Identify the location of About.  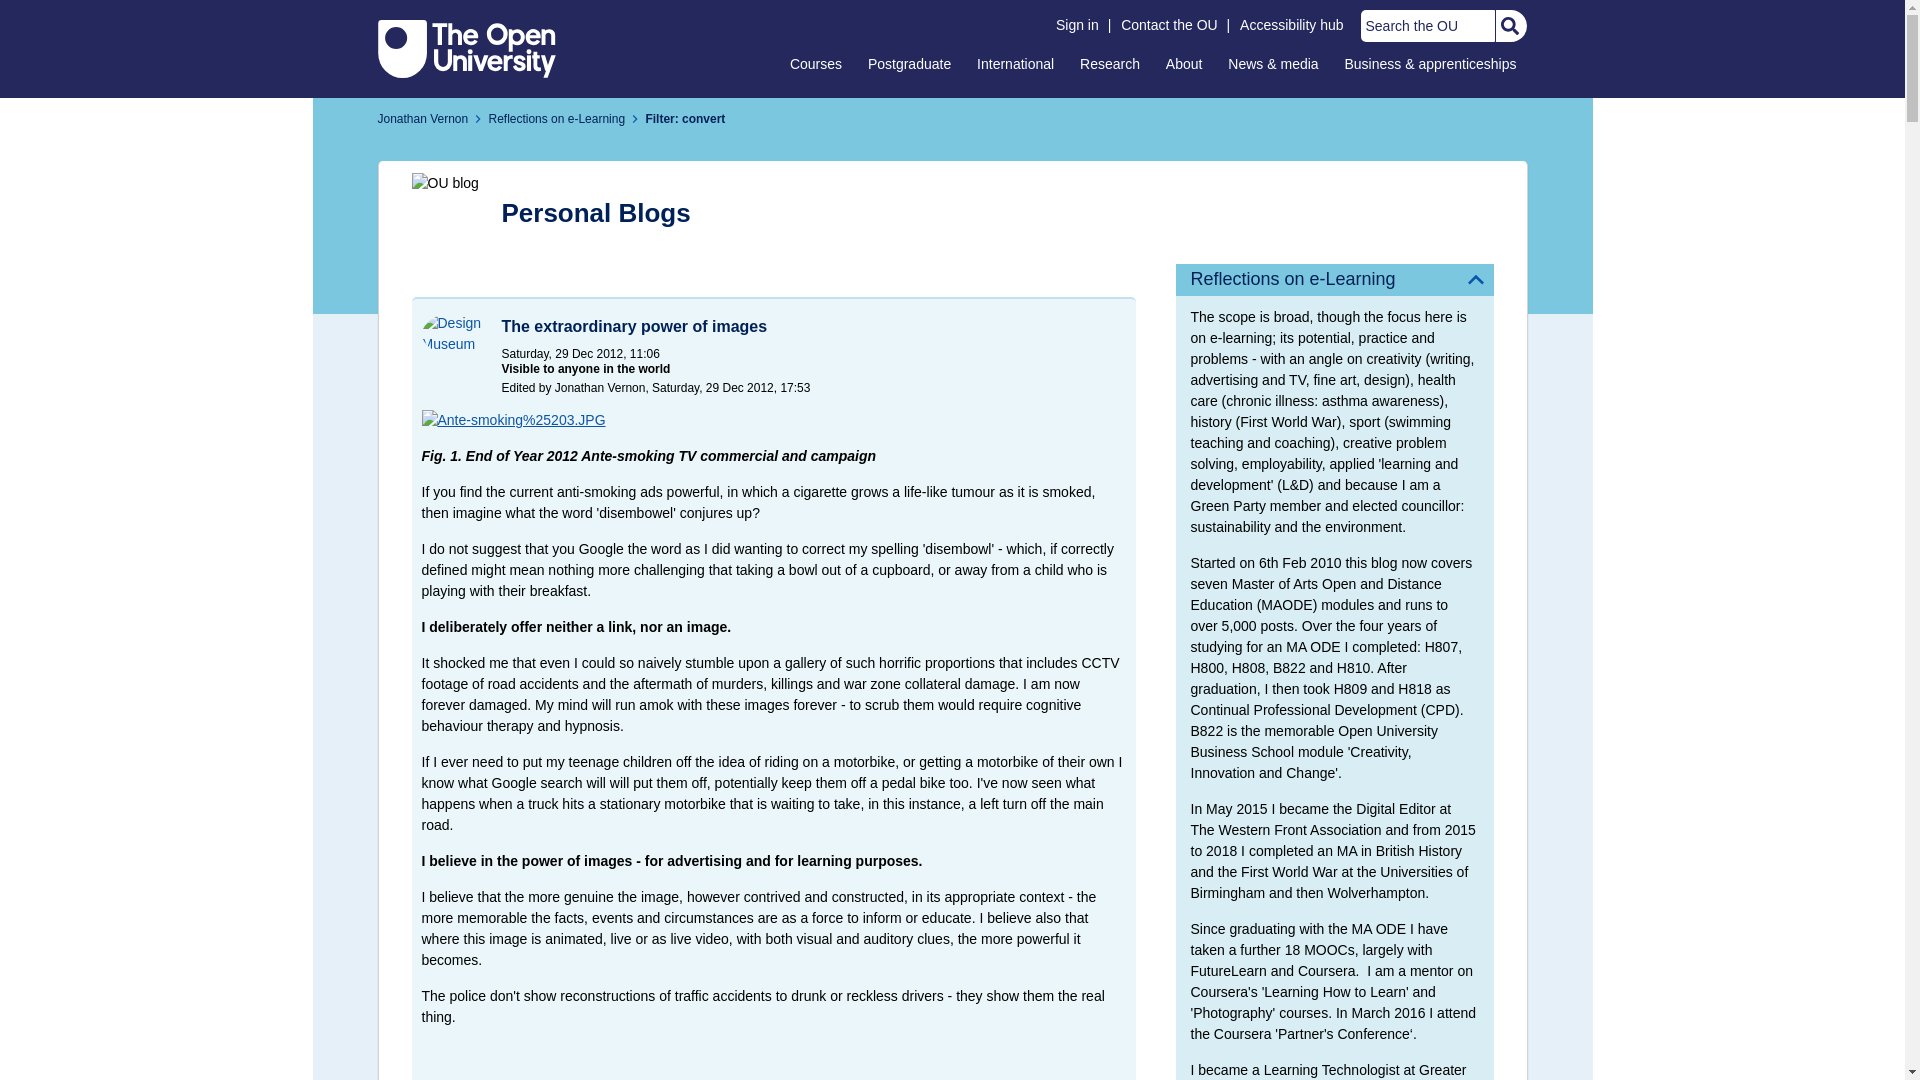
(1184, 63).